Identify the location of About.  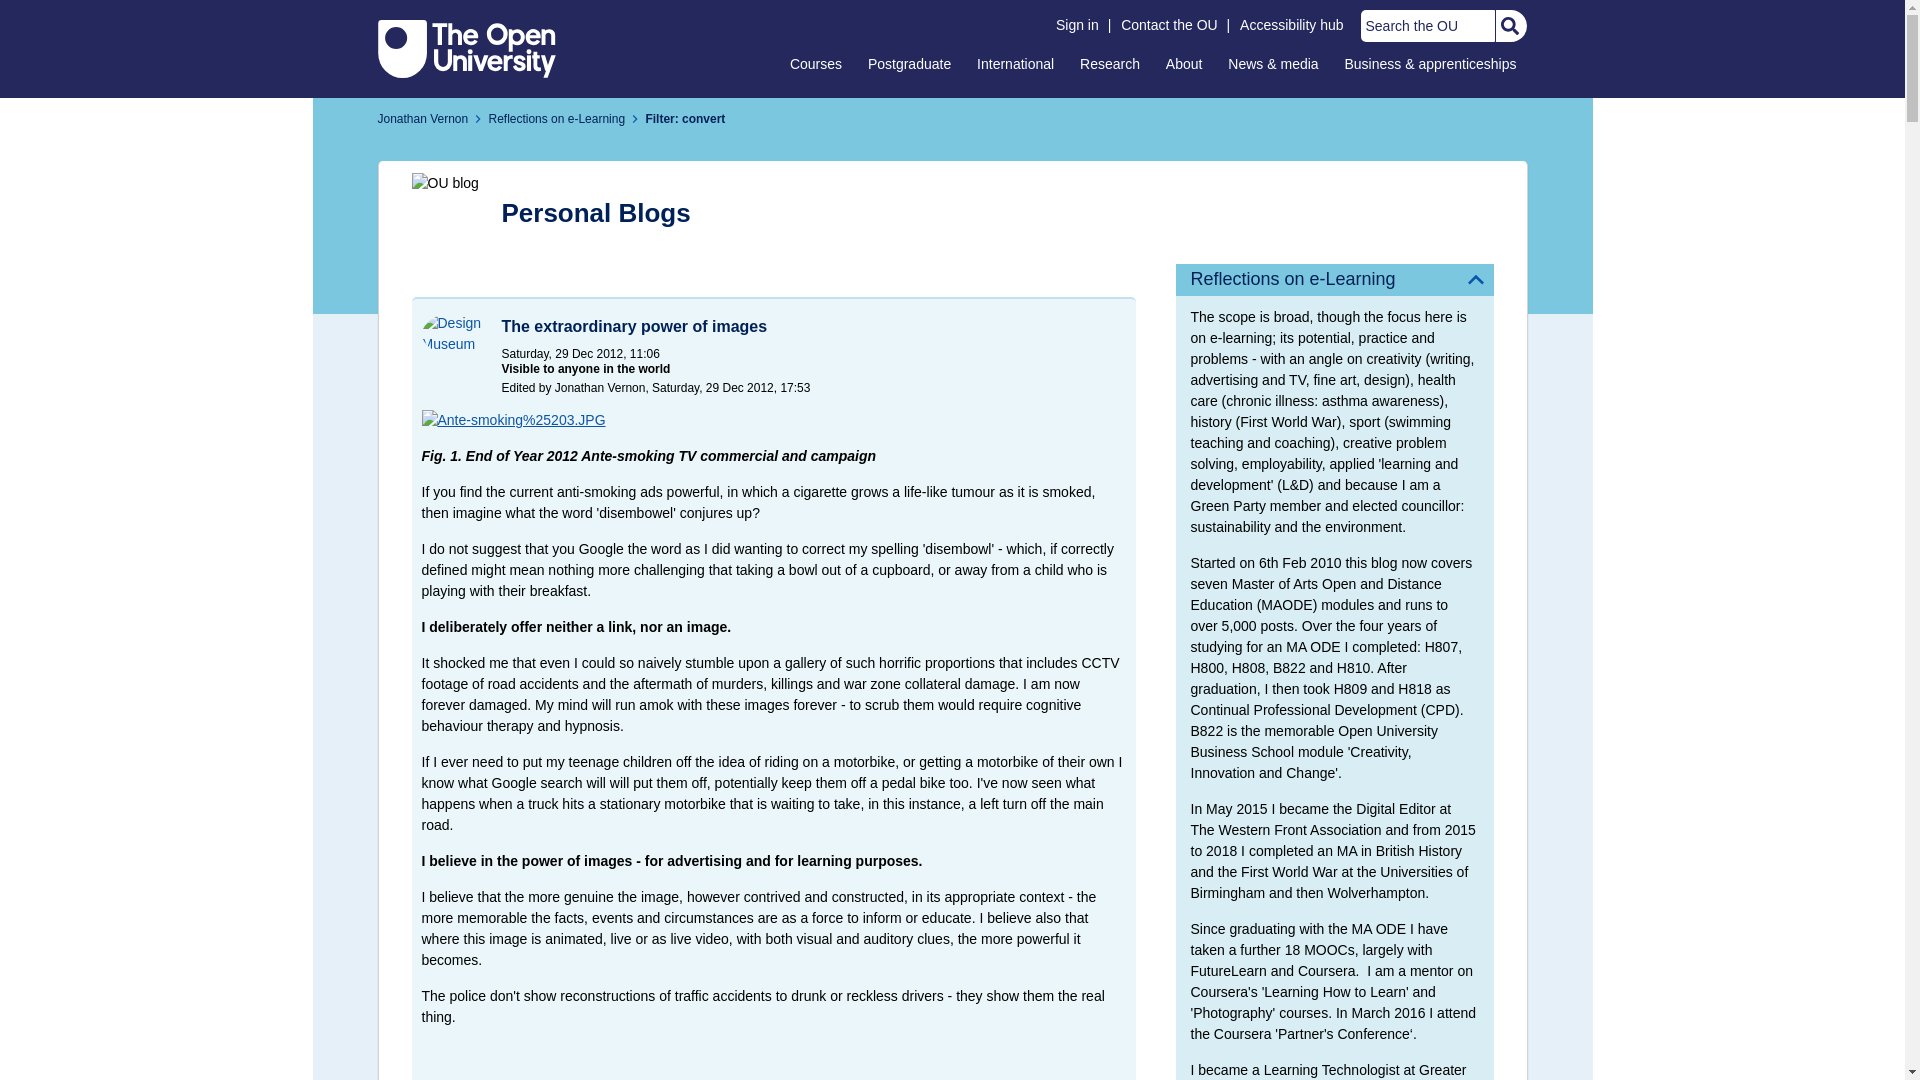
(1184, 63).